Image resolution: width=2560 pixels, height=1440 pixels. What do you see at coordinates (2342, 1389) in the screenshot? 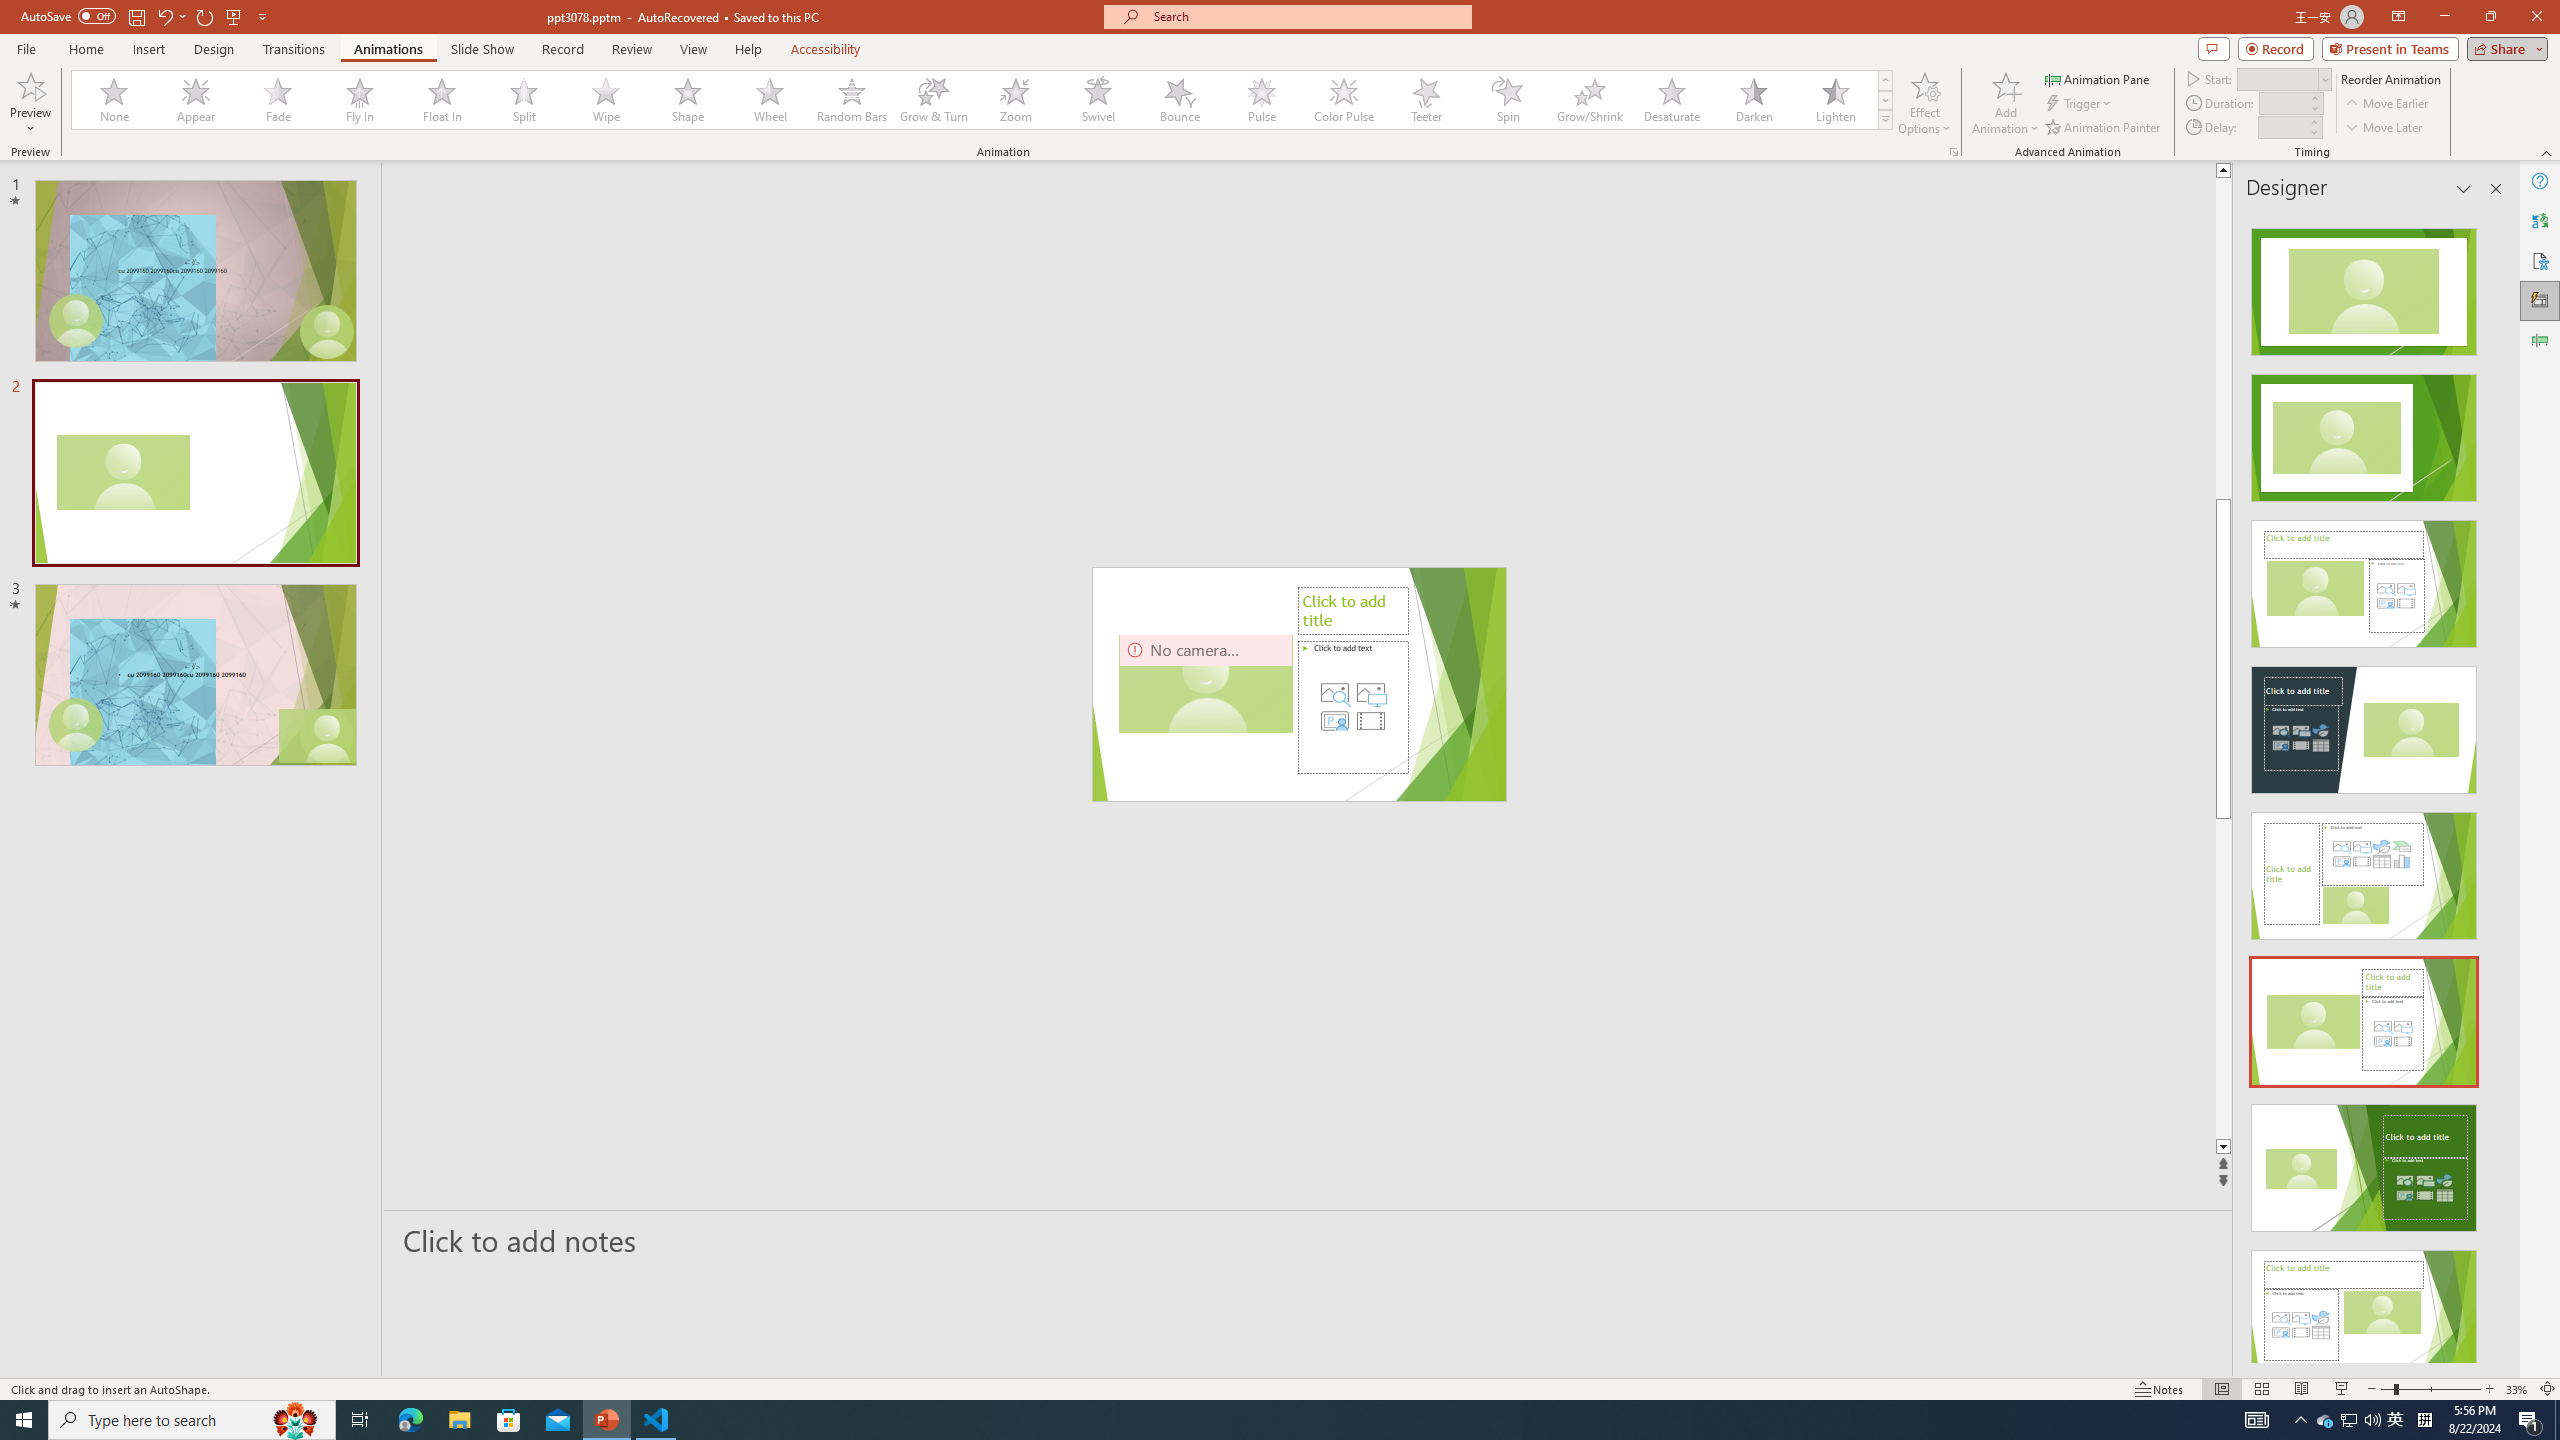
I see `Slide Show` at bounding box center [2342, 1389].